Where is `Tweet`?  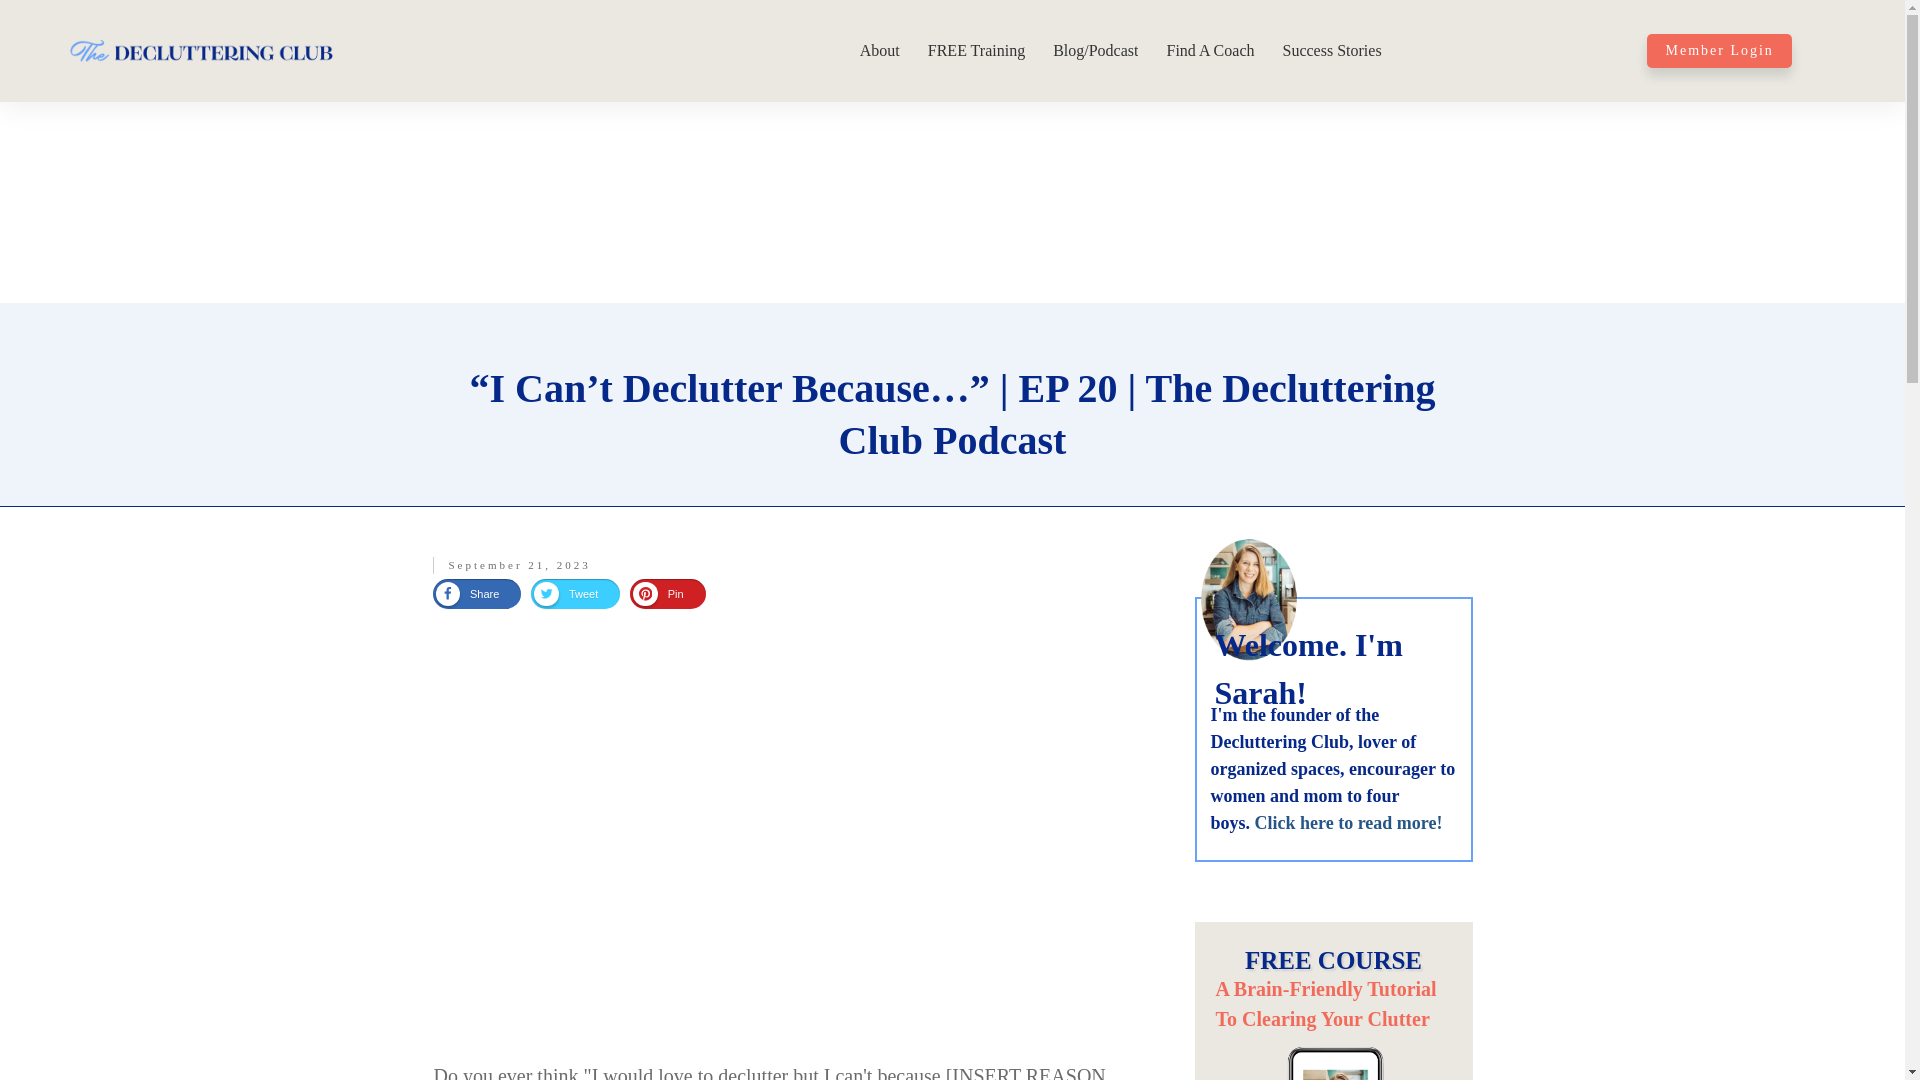
Tweet is located at coordinates (565, 594).